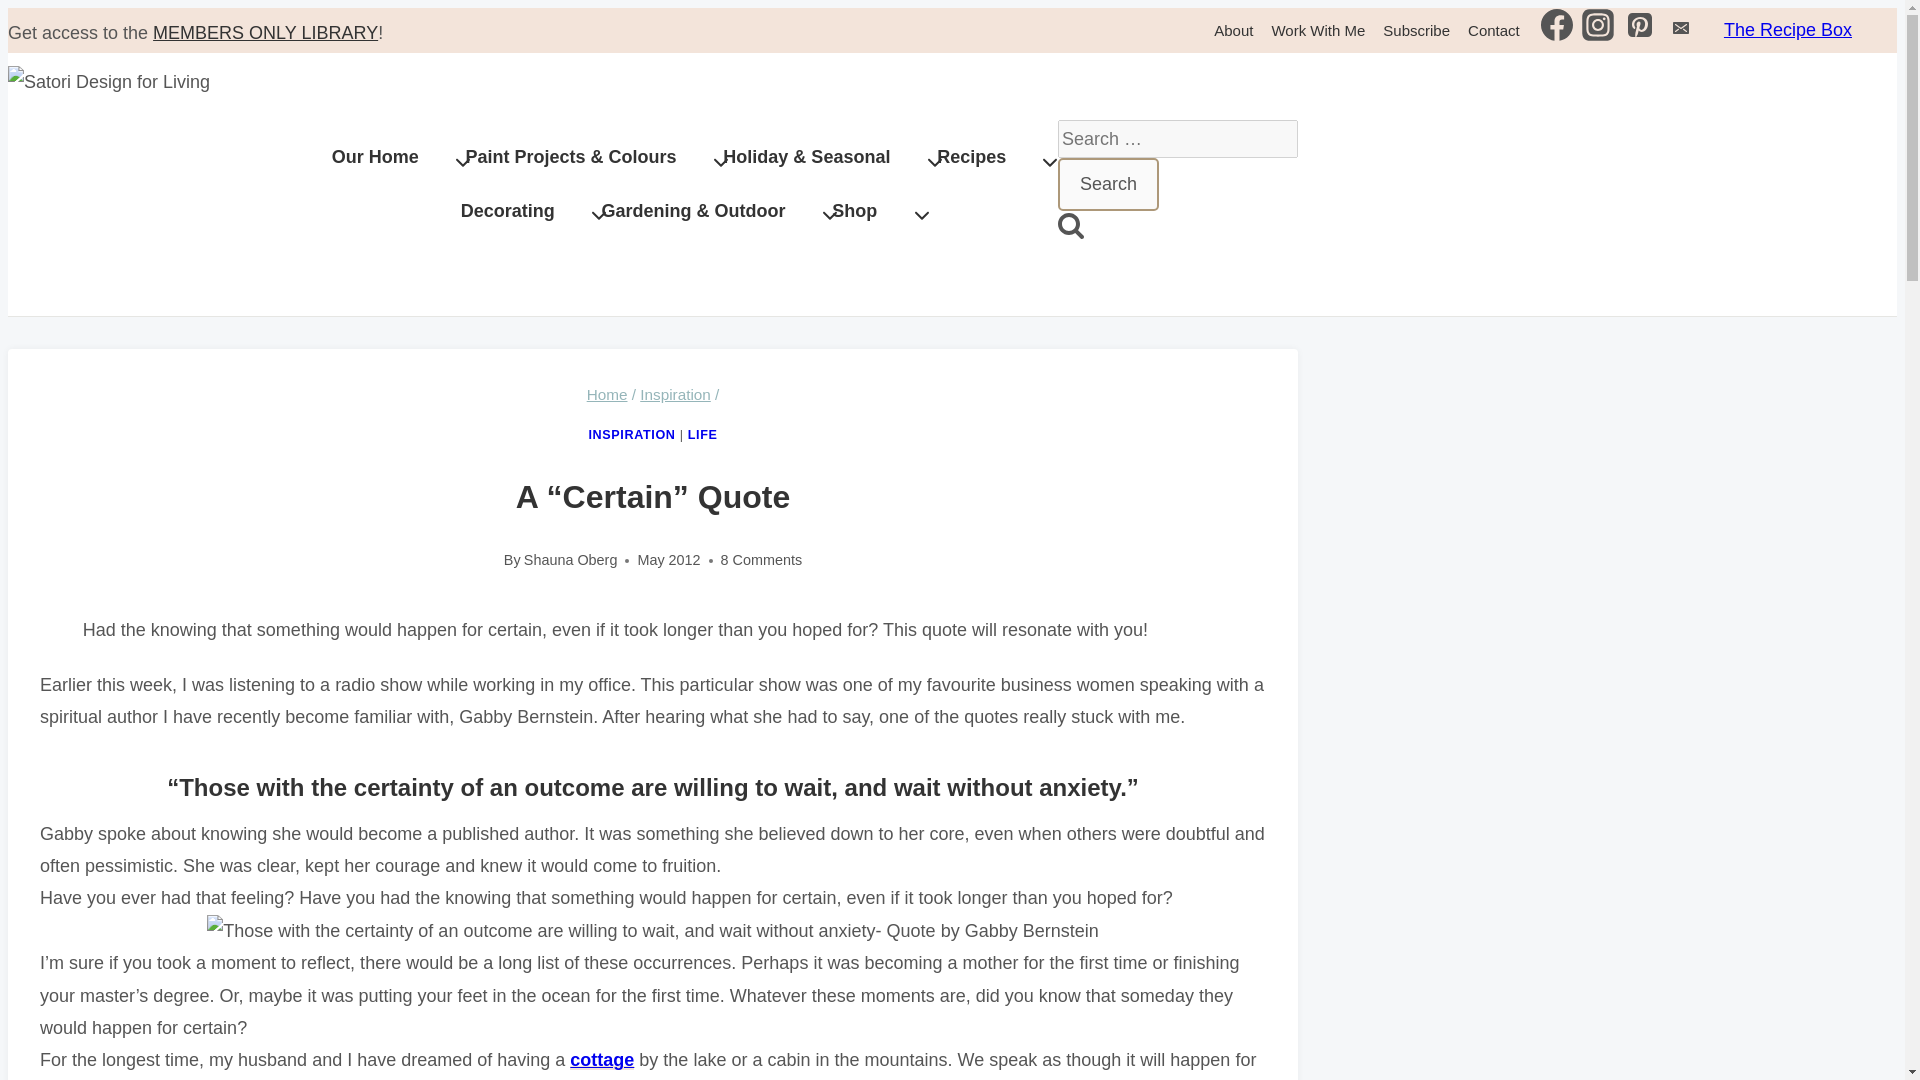 The width and height of the screenshot is (1920, 1080). Describe the element at coordinates (594, 157) in the screenshot. I see `Wall Paint Colours, Furniture Refinishing Projects and More` at that location.